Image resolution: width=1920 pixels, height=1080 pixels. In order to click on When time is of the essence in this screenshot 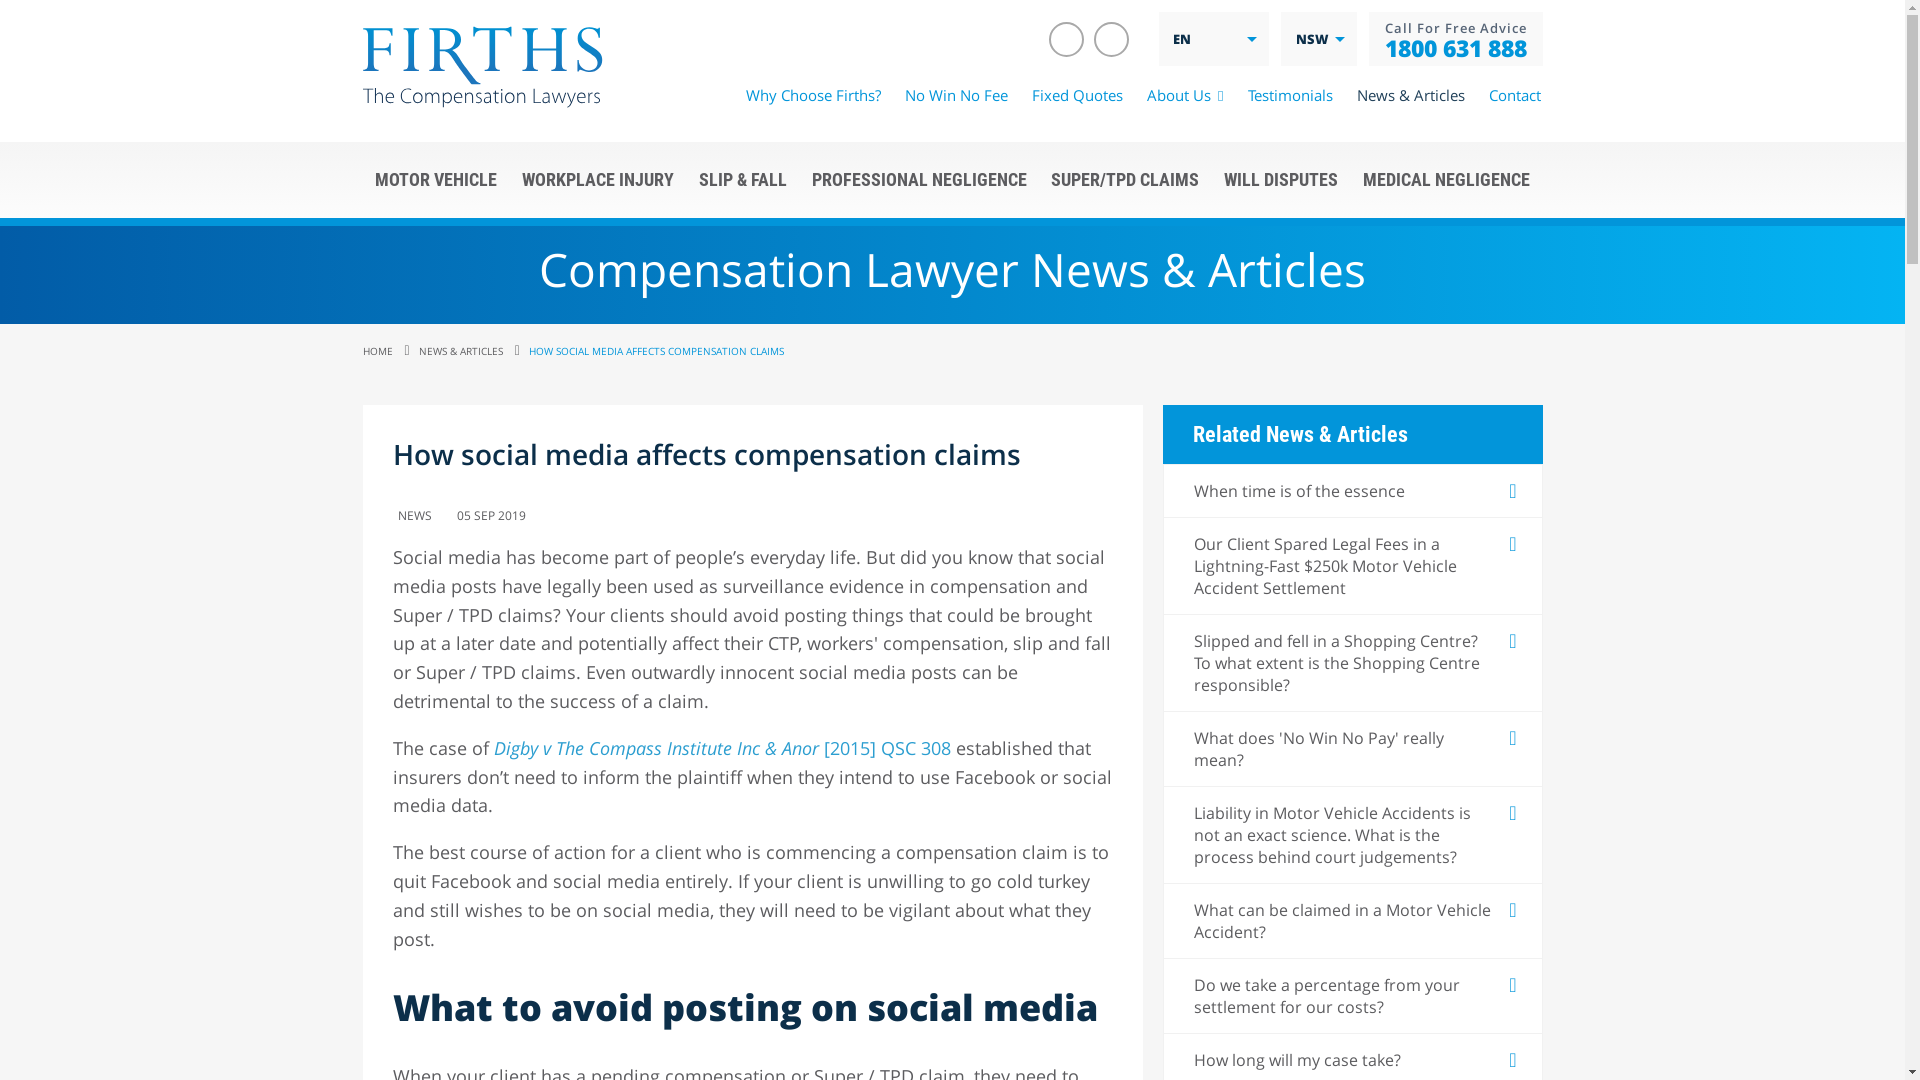, I will do `click(1353, 491)`.